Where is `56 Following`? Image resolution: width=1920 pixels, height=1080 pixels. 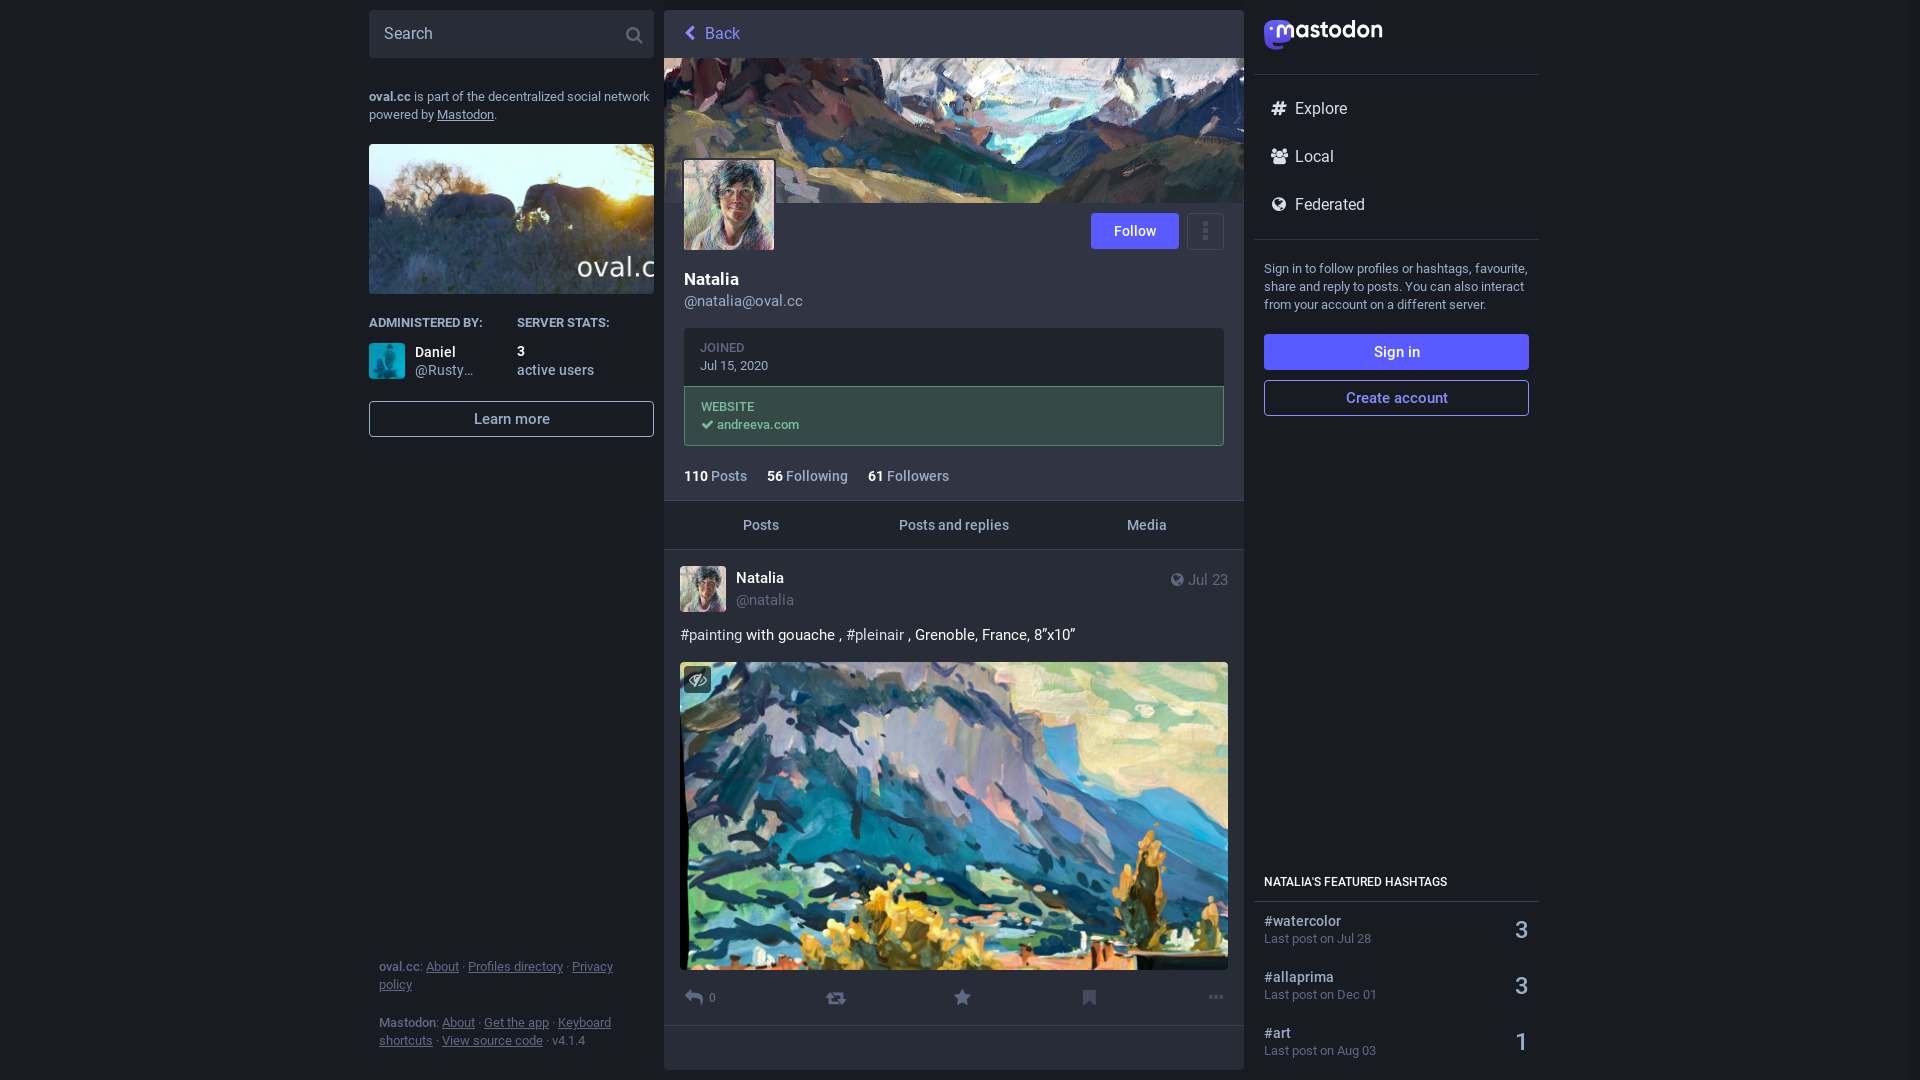
56 Following is located at coordinates (808, 476).